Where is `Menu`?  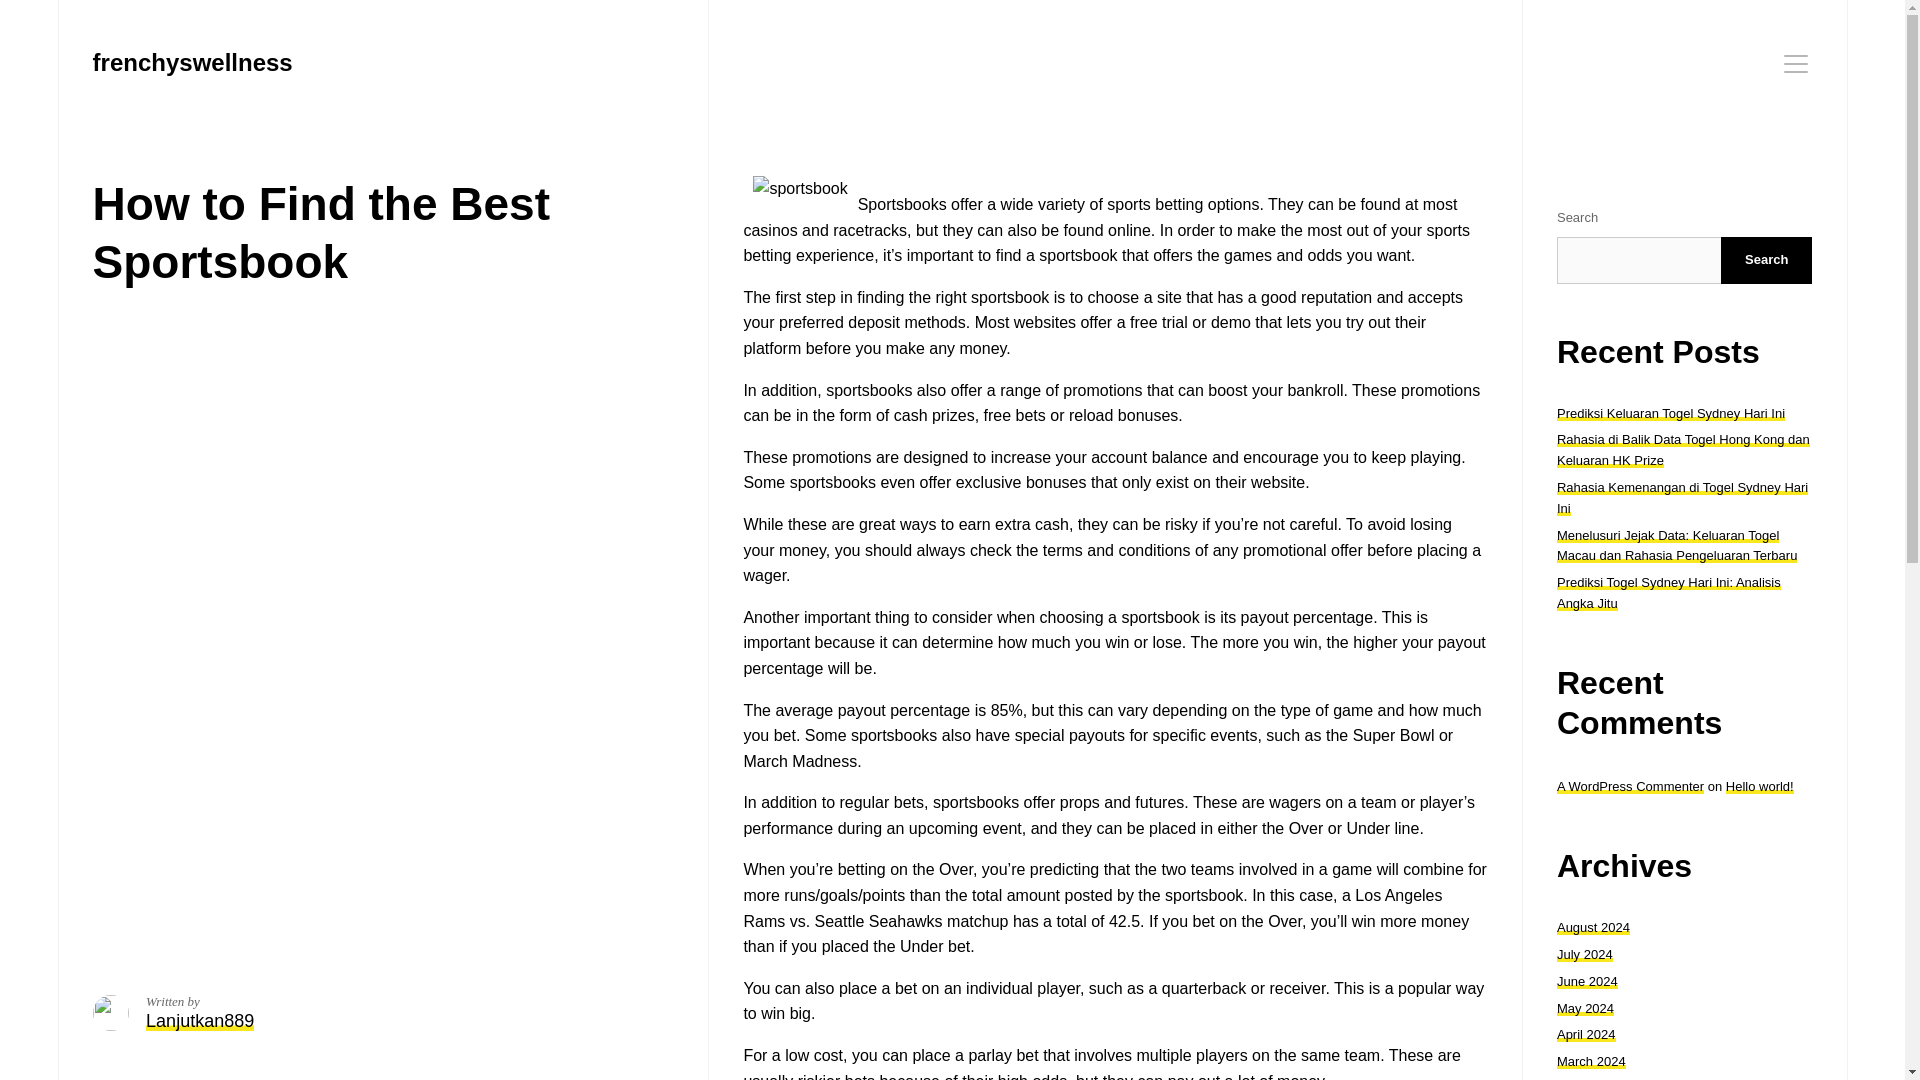
Menu is located at coordinates (1796, 63).